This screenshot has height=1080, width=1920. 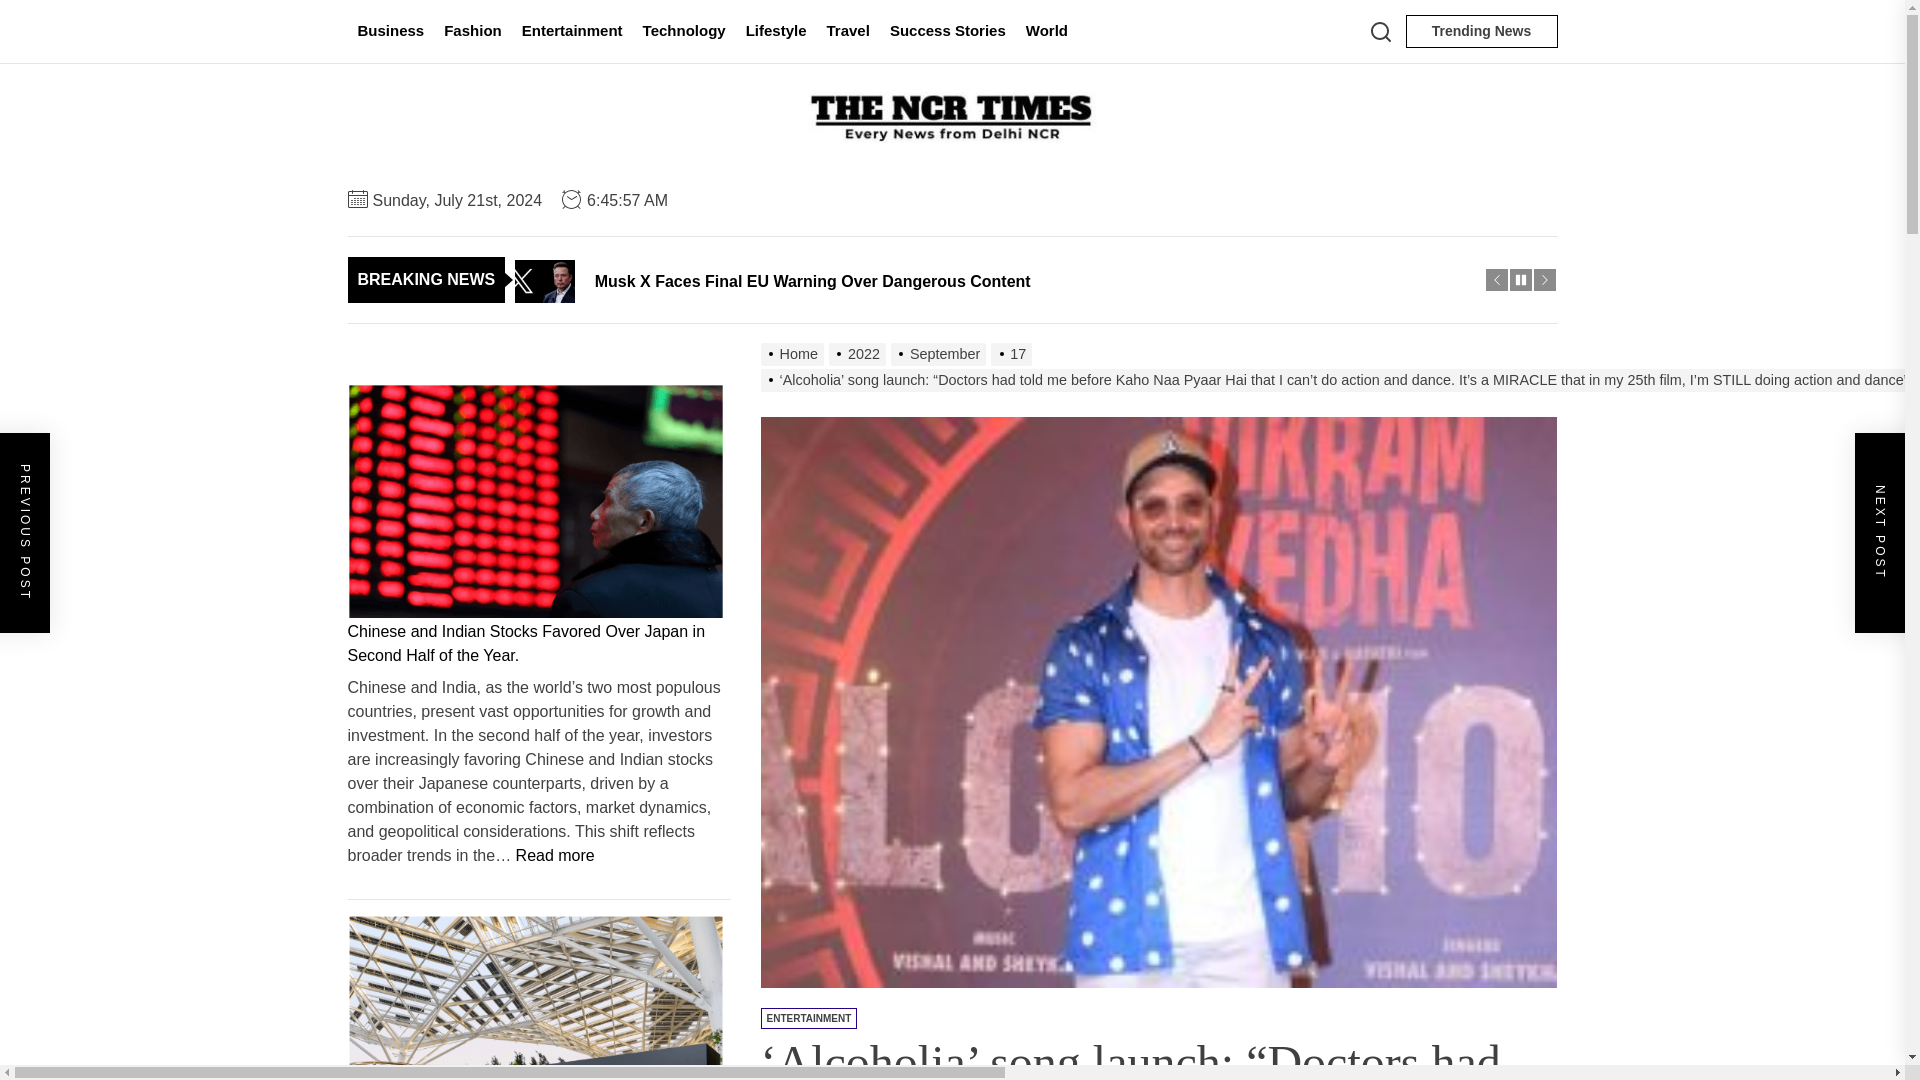 What do you see at coordinates (1046, 31) in the screenshot?
I see `World` at bounding box center [1046, 31].